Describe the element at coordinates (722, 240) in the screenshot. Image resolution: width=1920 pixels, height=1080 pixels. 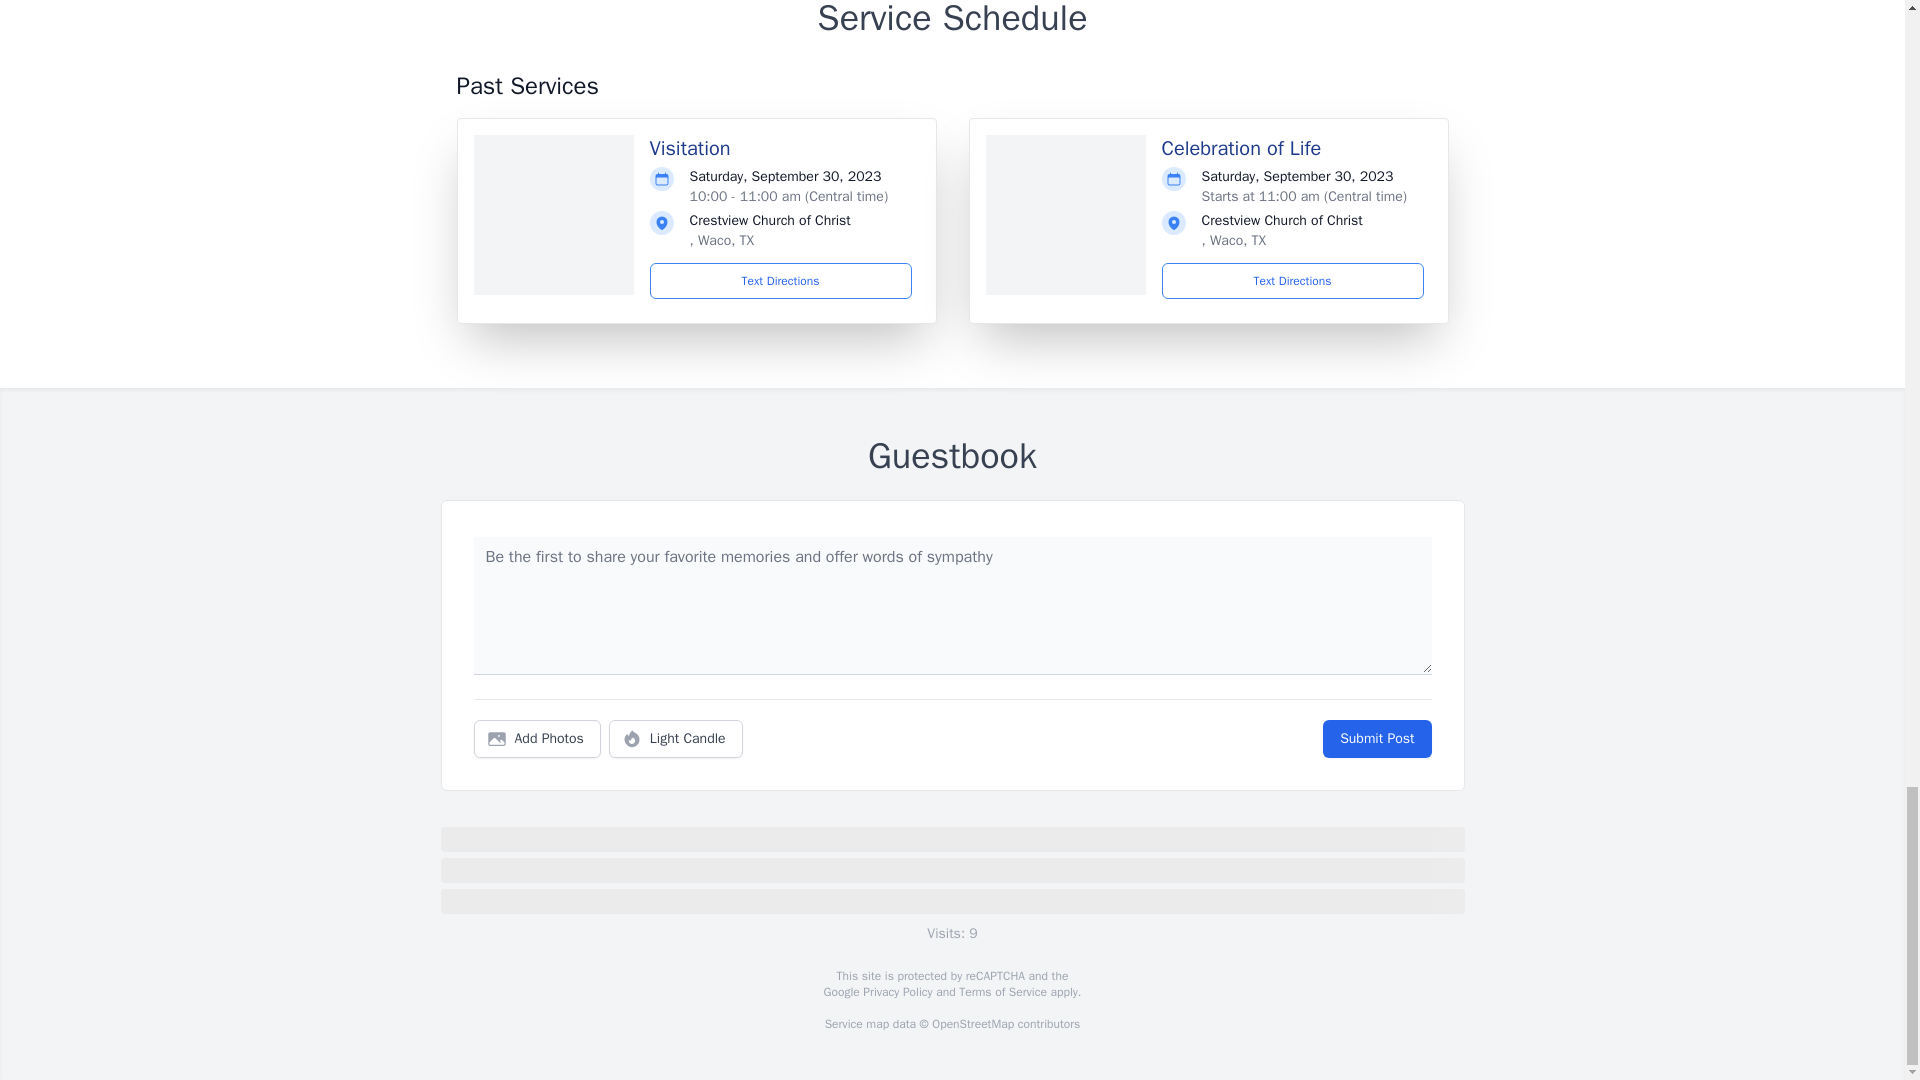
I see `, Waco, TX` at that location.